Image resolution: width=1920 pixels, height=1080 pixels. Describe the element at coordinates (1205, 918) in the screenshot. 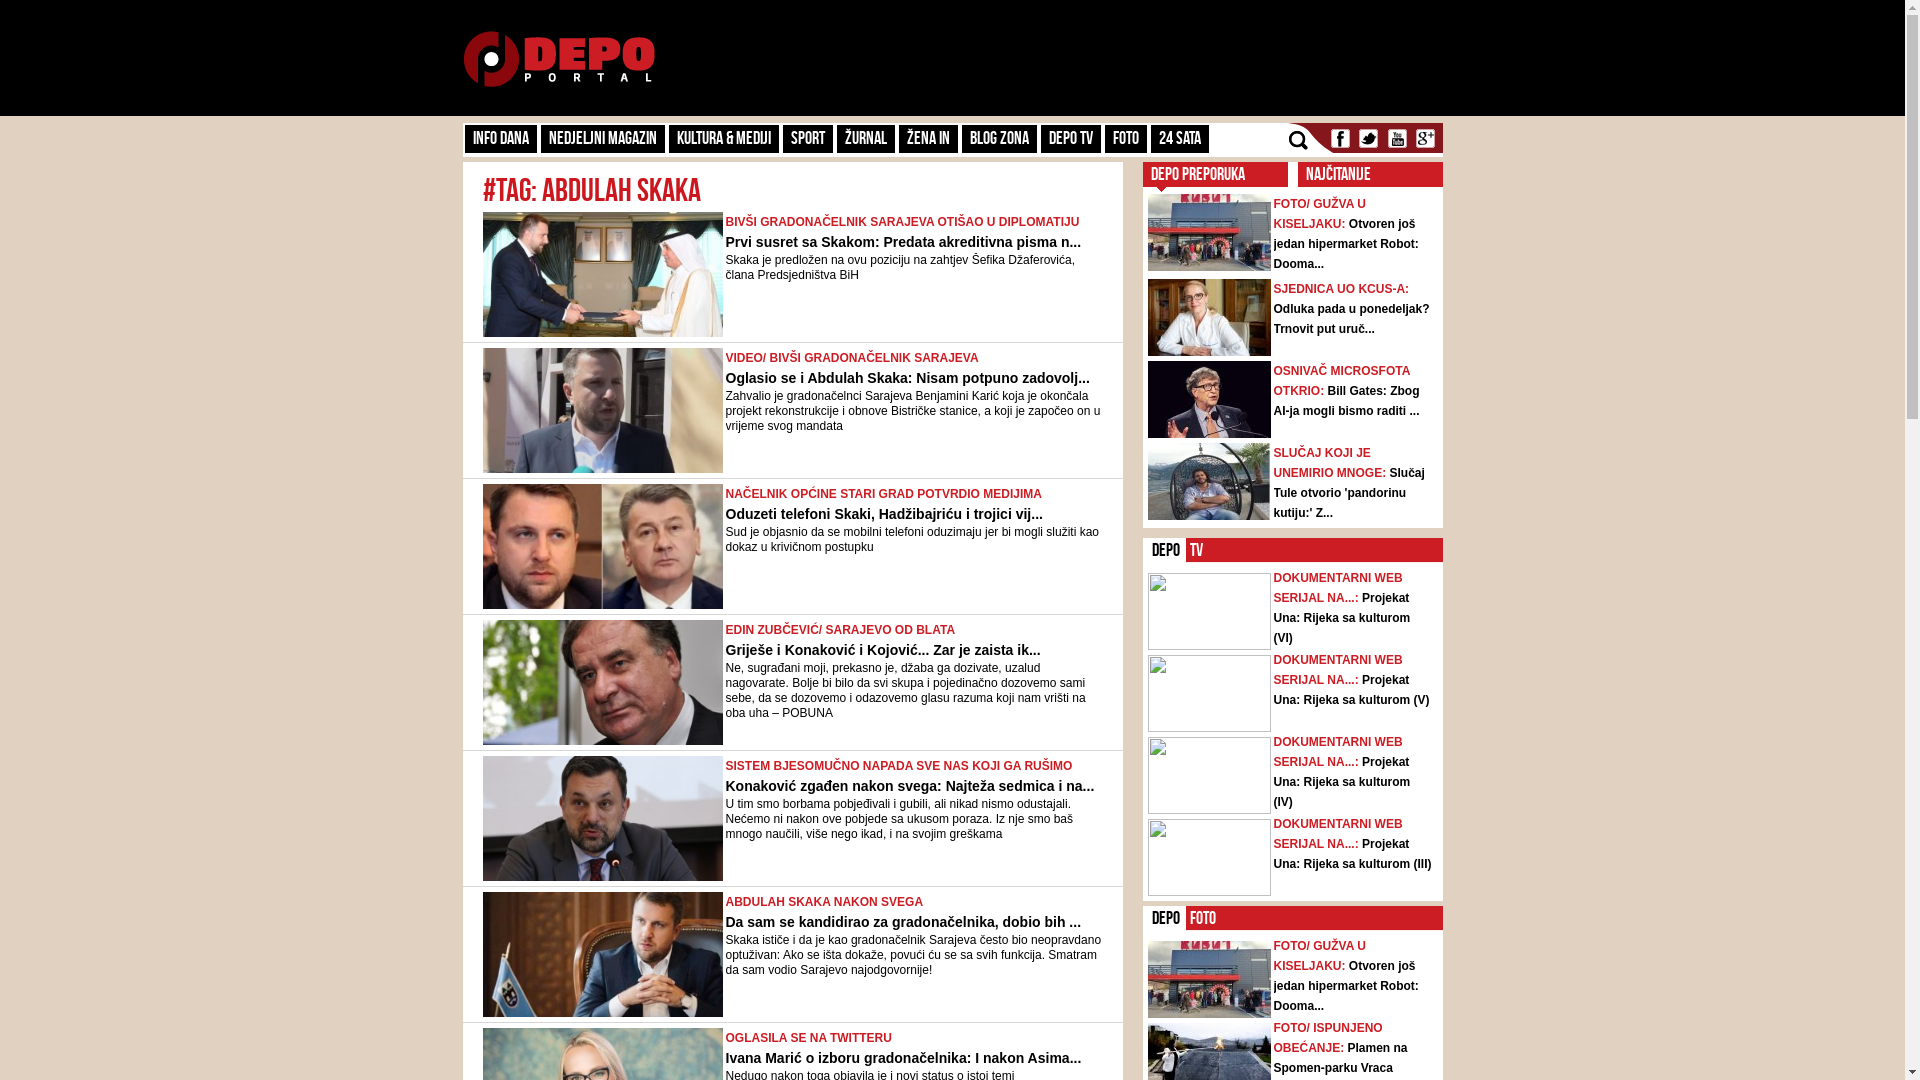

I see `DEPO FOTO` at that location.